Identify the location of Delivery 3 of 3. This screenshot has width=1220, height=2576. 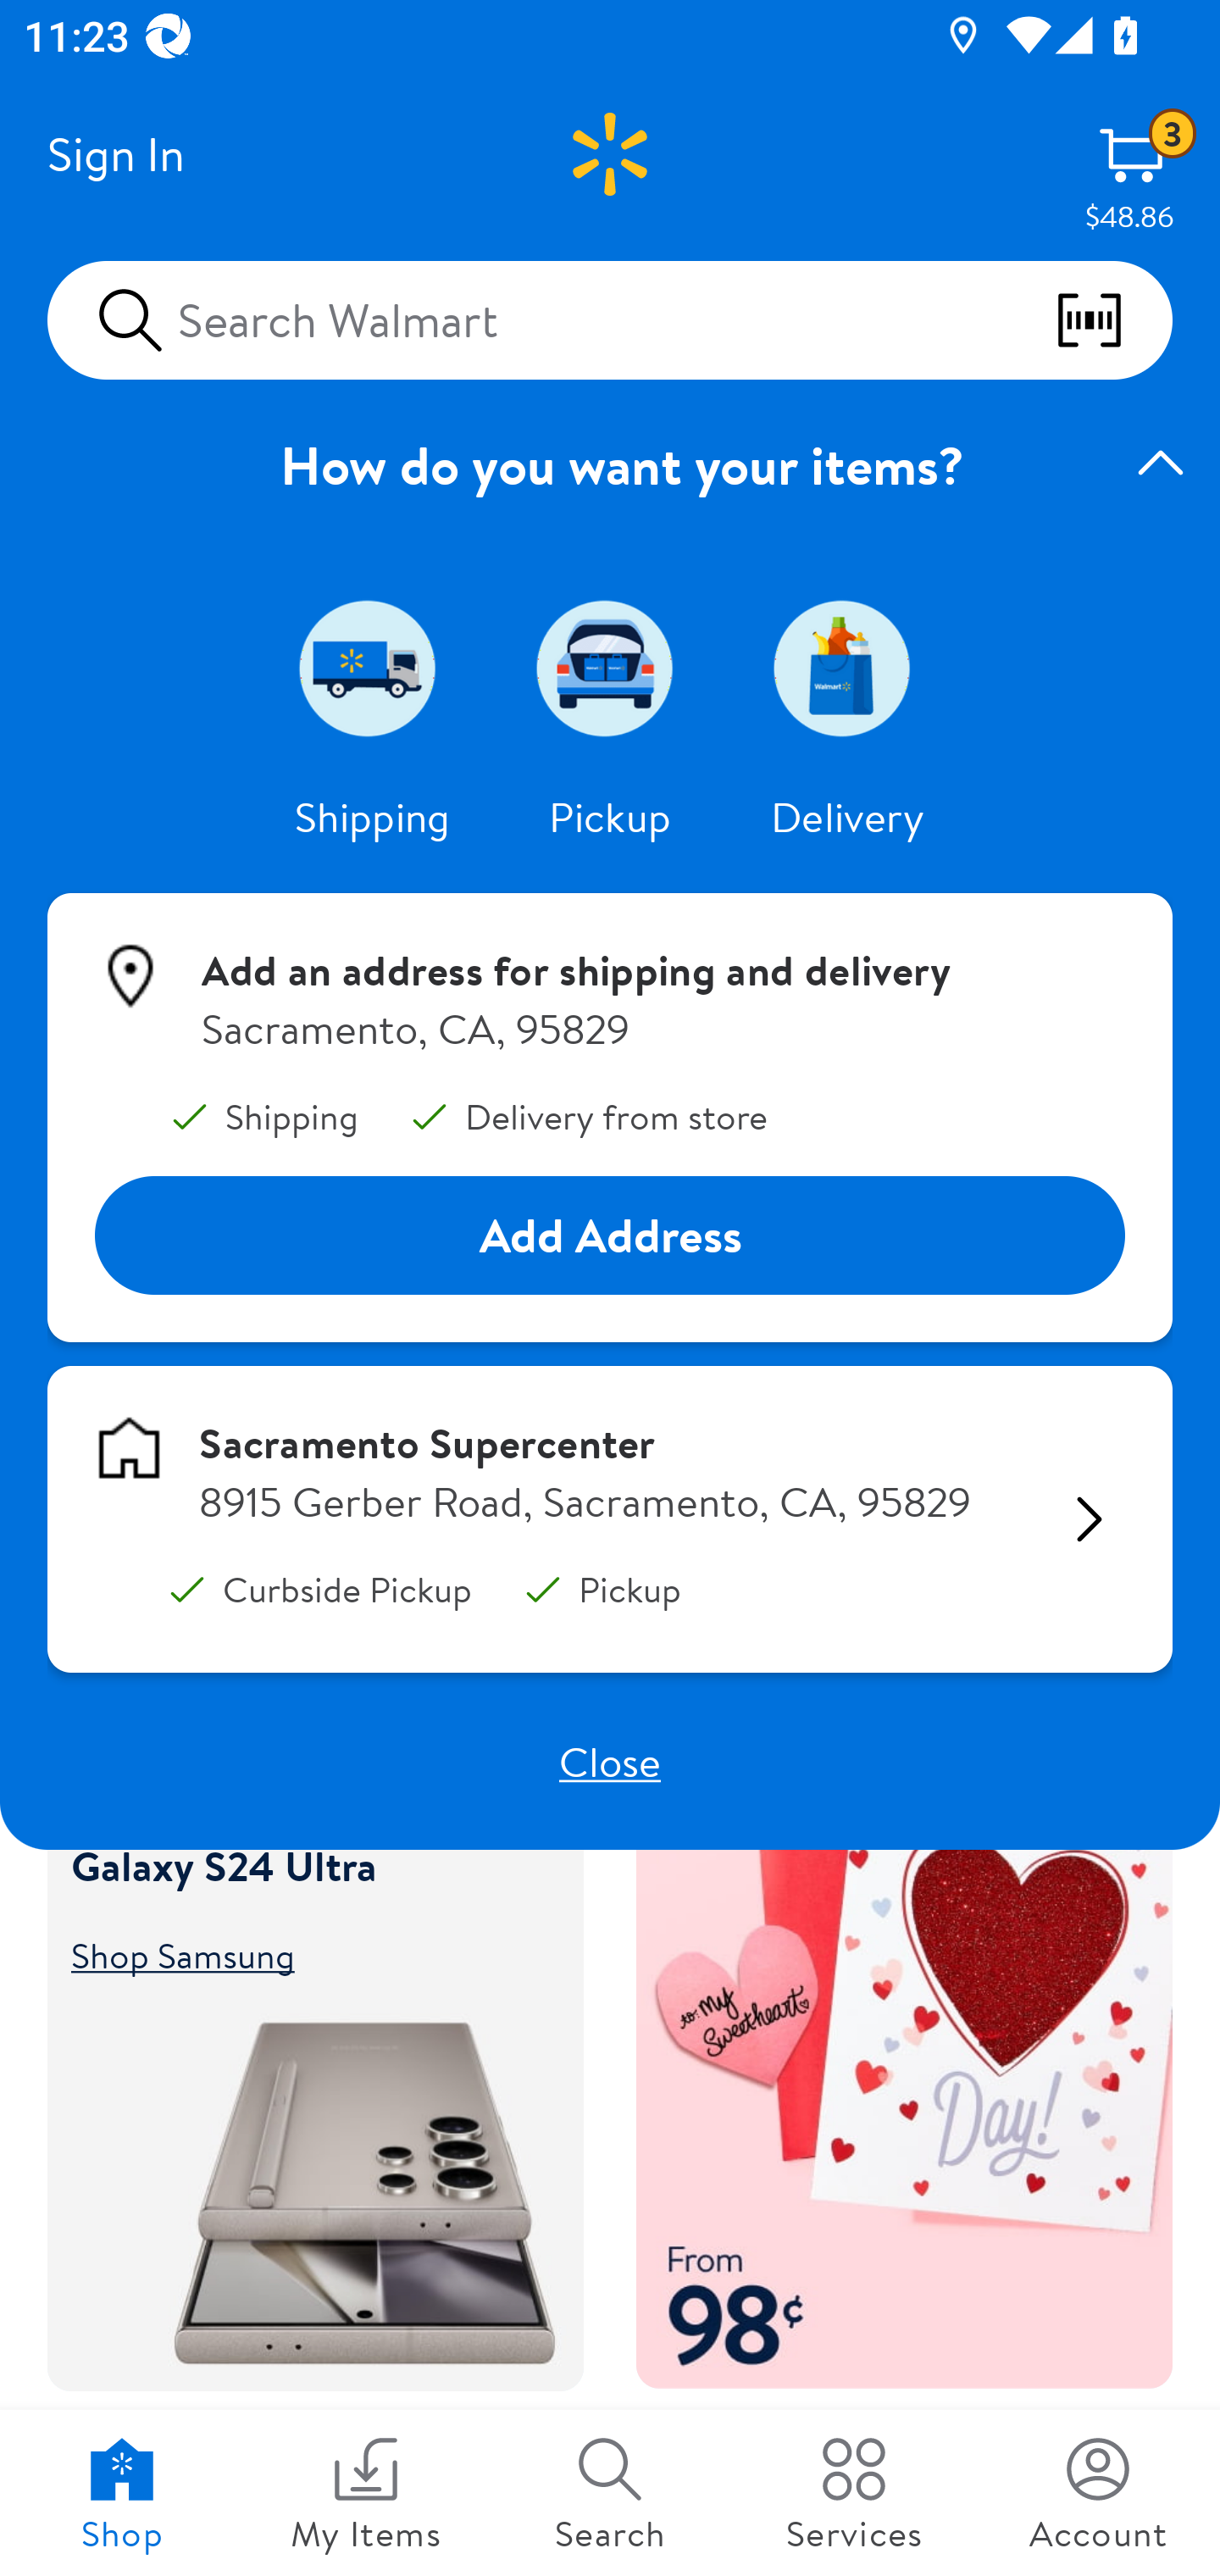
(847, 668).